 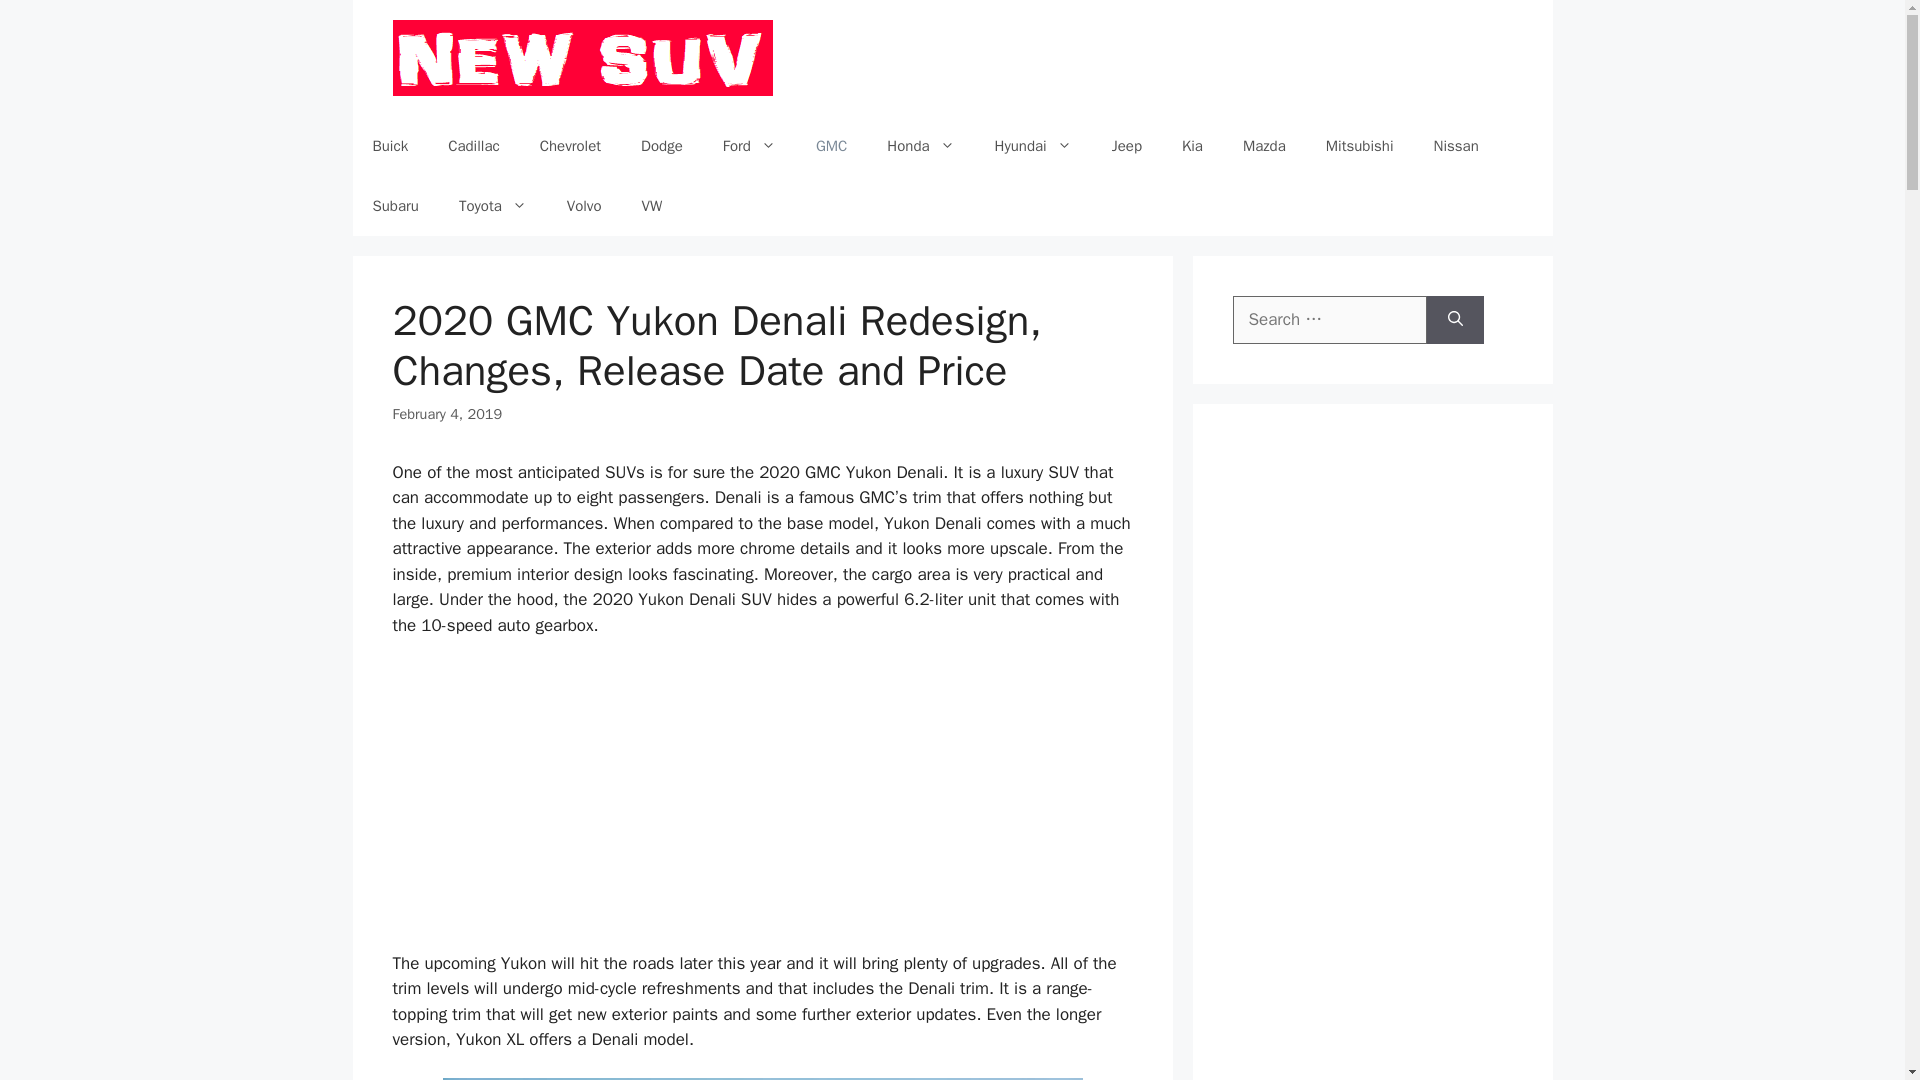 I want to click on Mazda, so click(x=1264, y=146).